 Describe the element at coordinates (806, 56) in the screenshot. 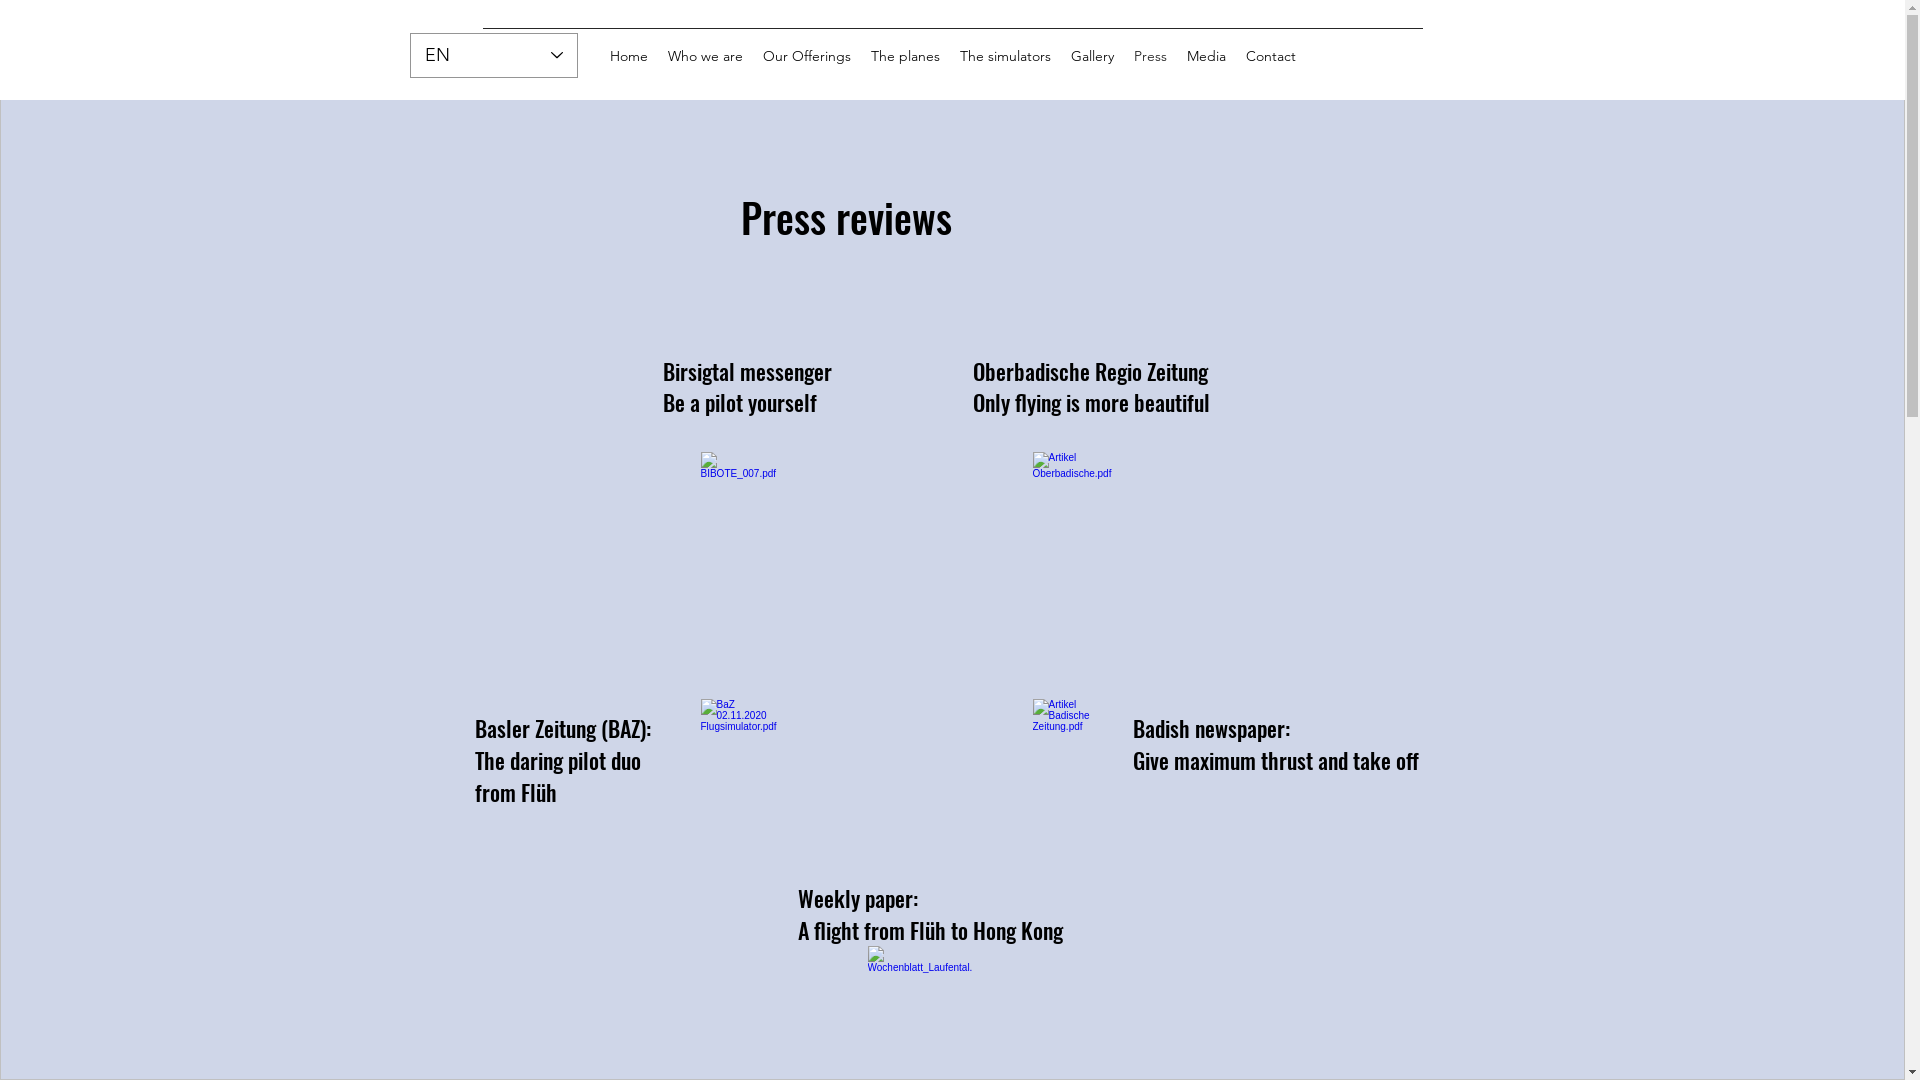

I see `Our Offerings` at that location.